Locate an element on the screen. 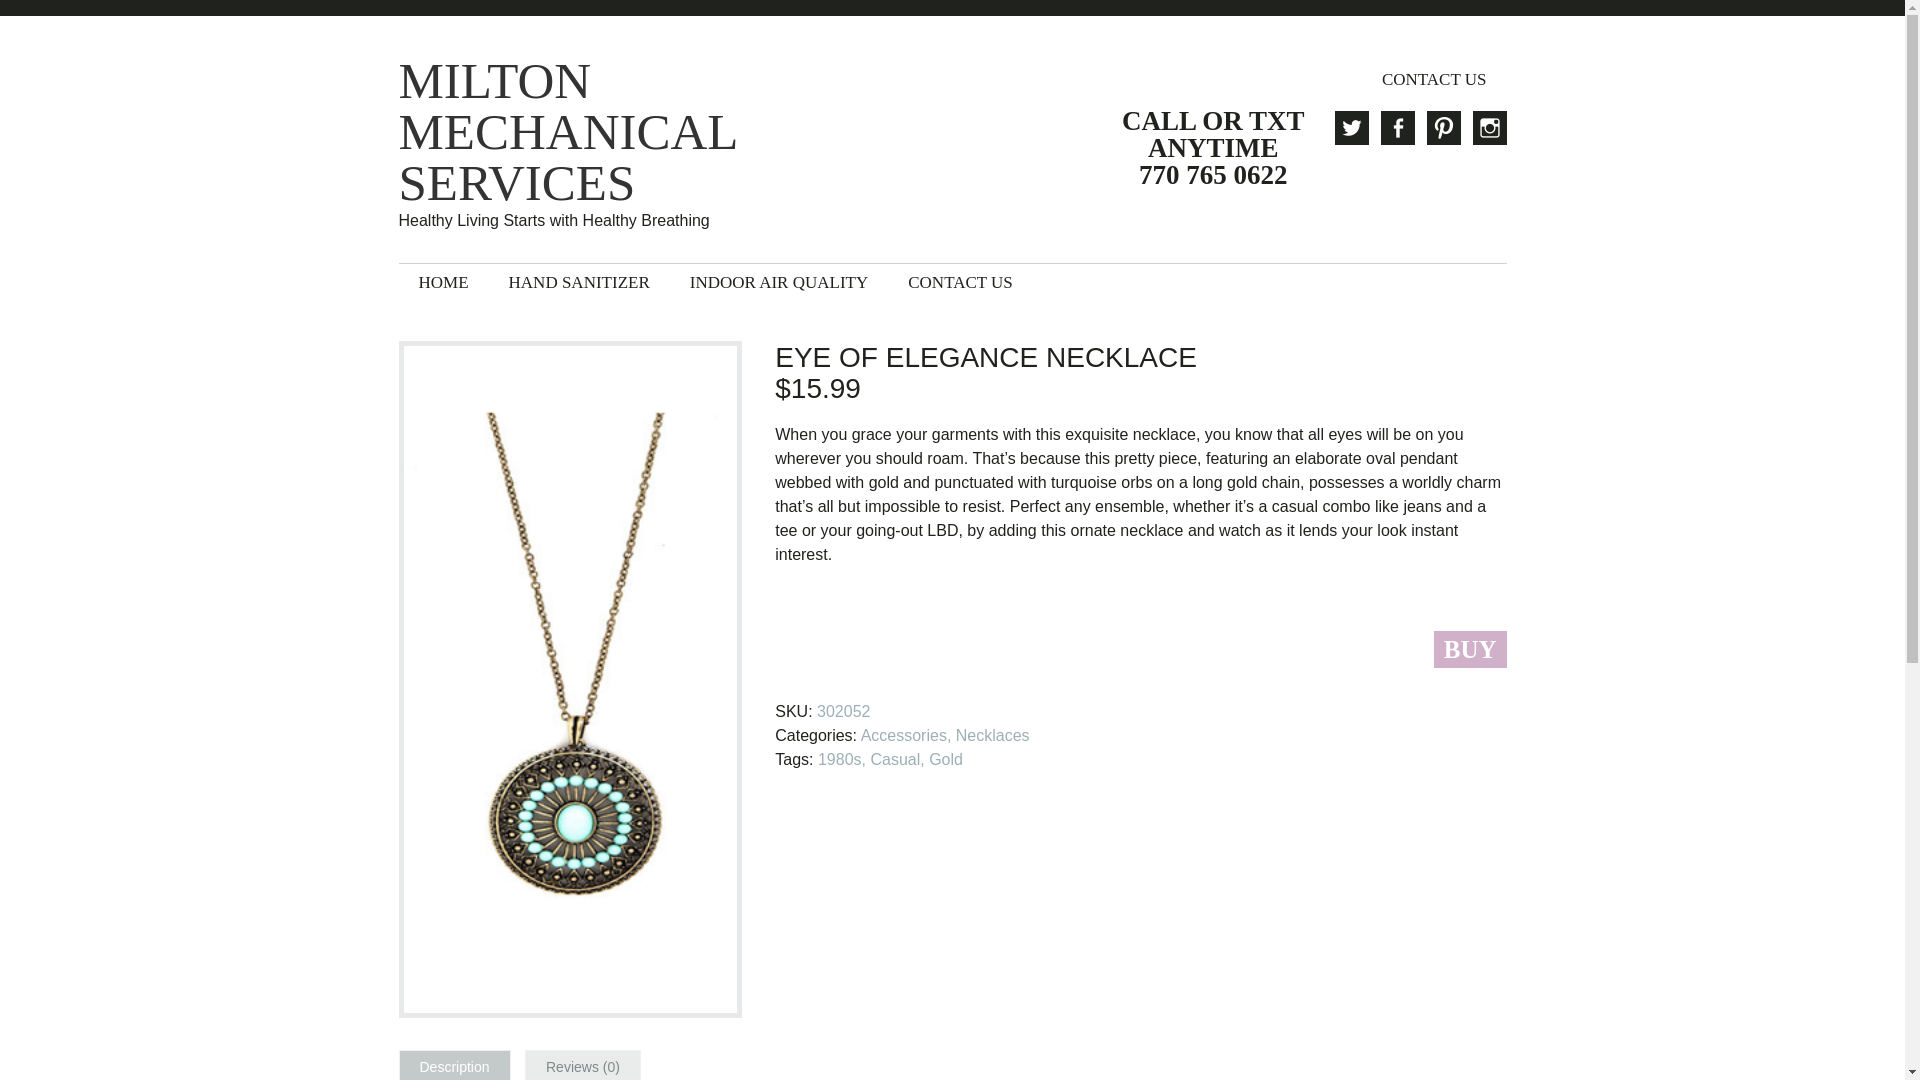 The image size is (1920, 1080). Instagram is located at coordinates (1488, 128).